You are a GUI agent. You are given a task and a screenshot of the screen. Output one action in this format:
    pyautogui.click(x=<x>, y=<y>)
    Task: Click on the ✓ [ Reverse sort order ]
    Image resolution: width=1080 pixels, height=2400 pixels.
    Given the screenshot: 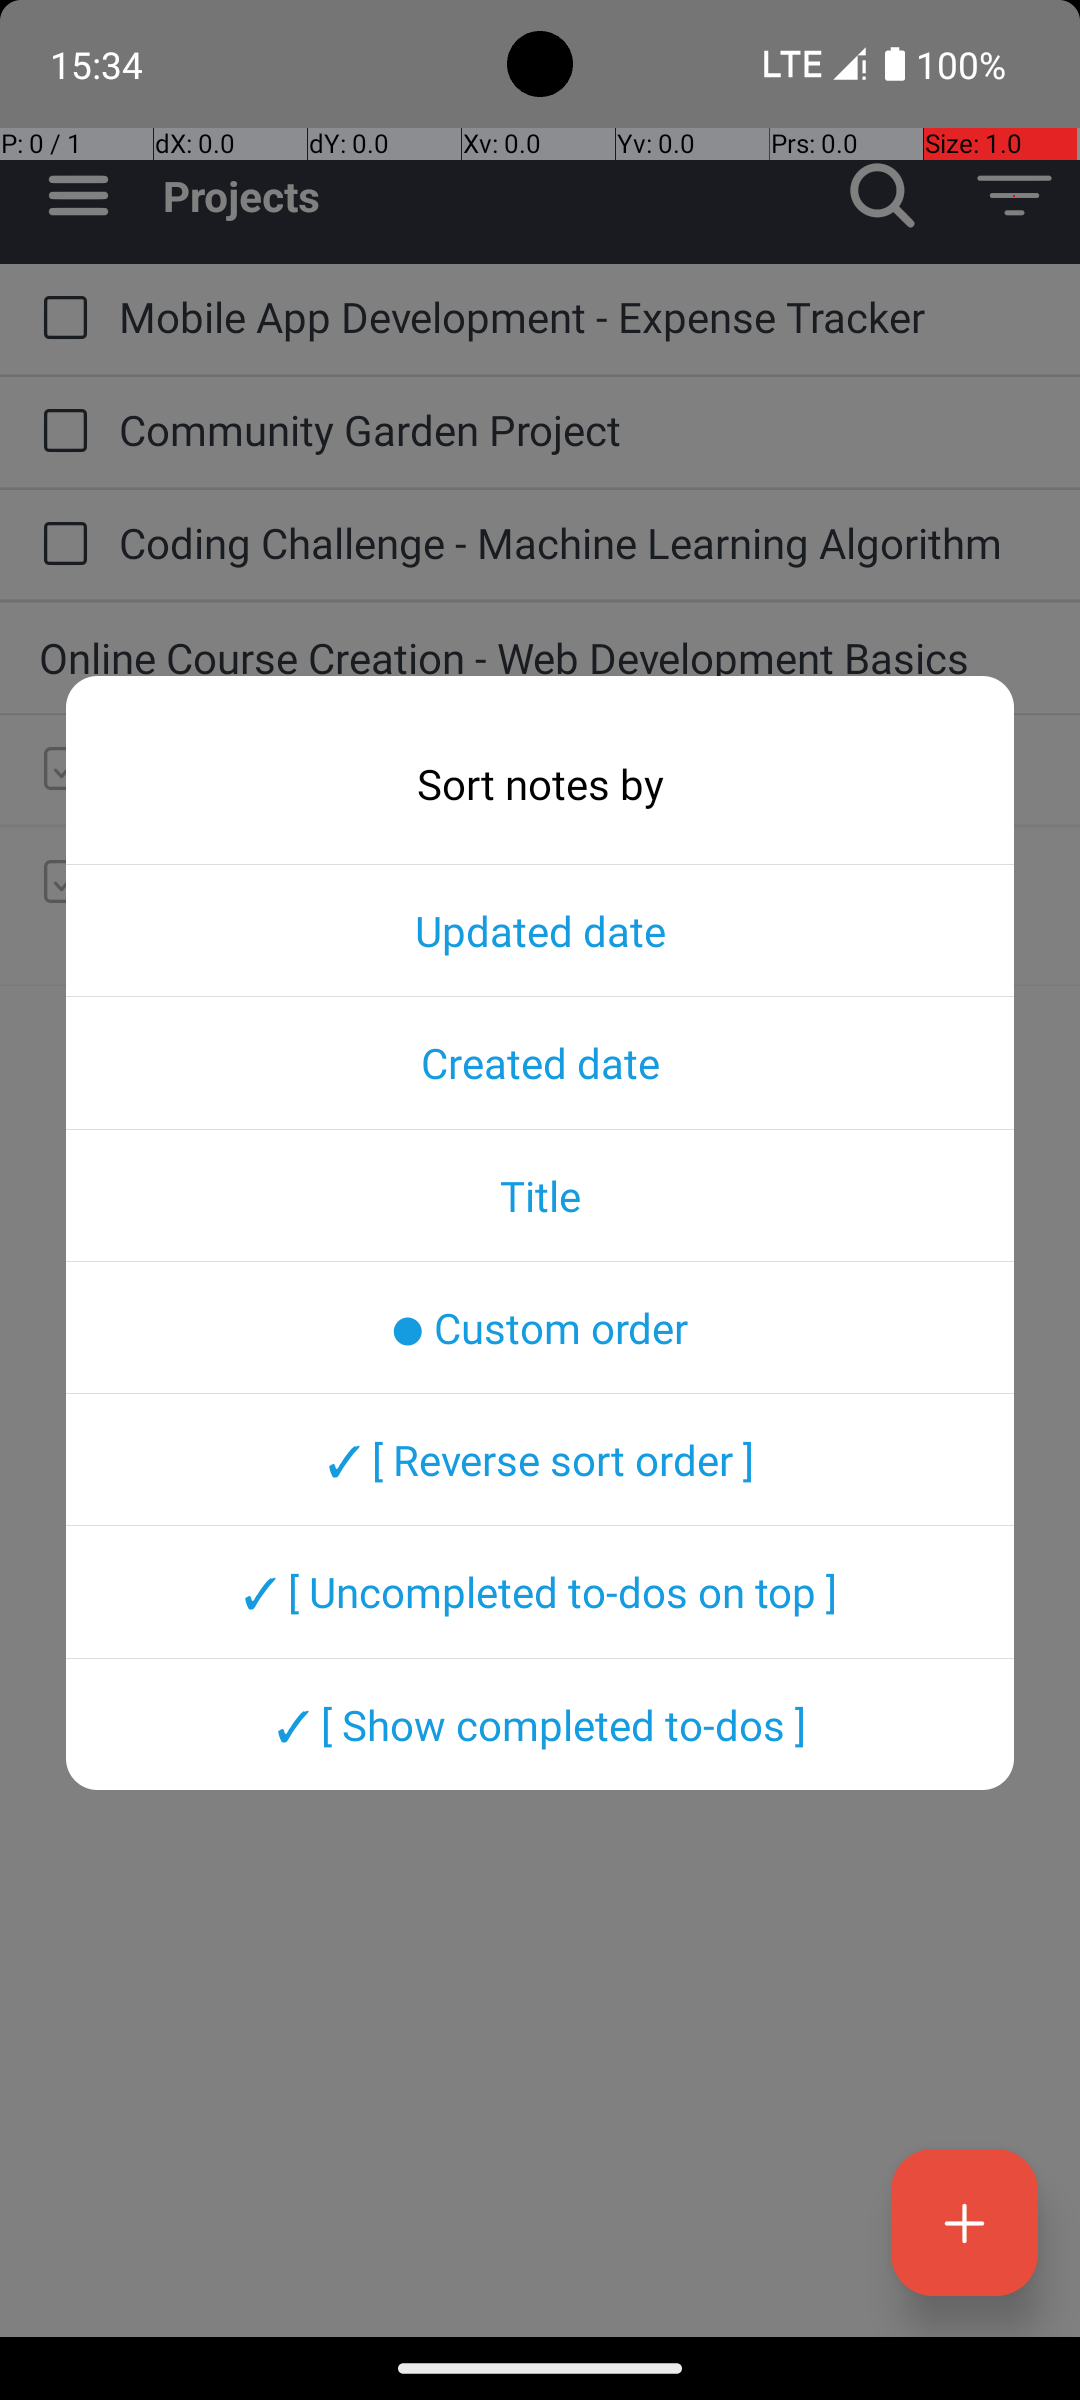 What is the action you would take?
    pyautogui.click(x=540, y=1459)
    